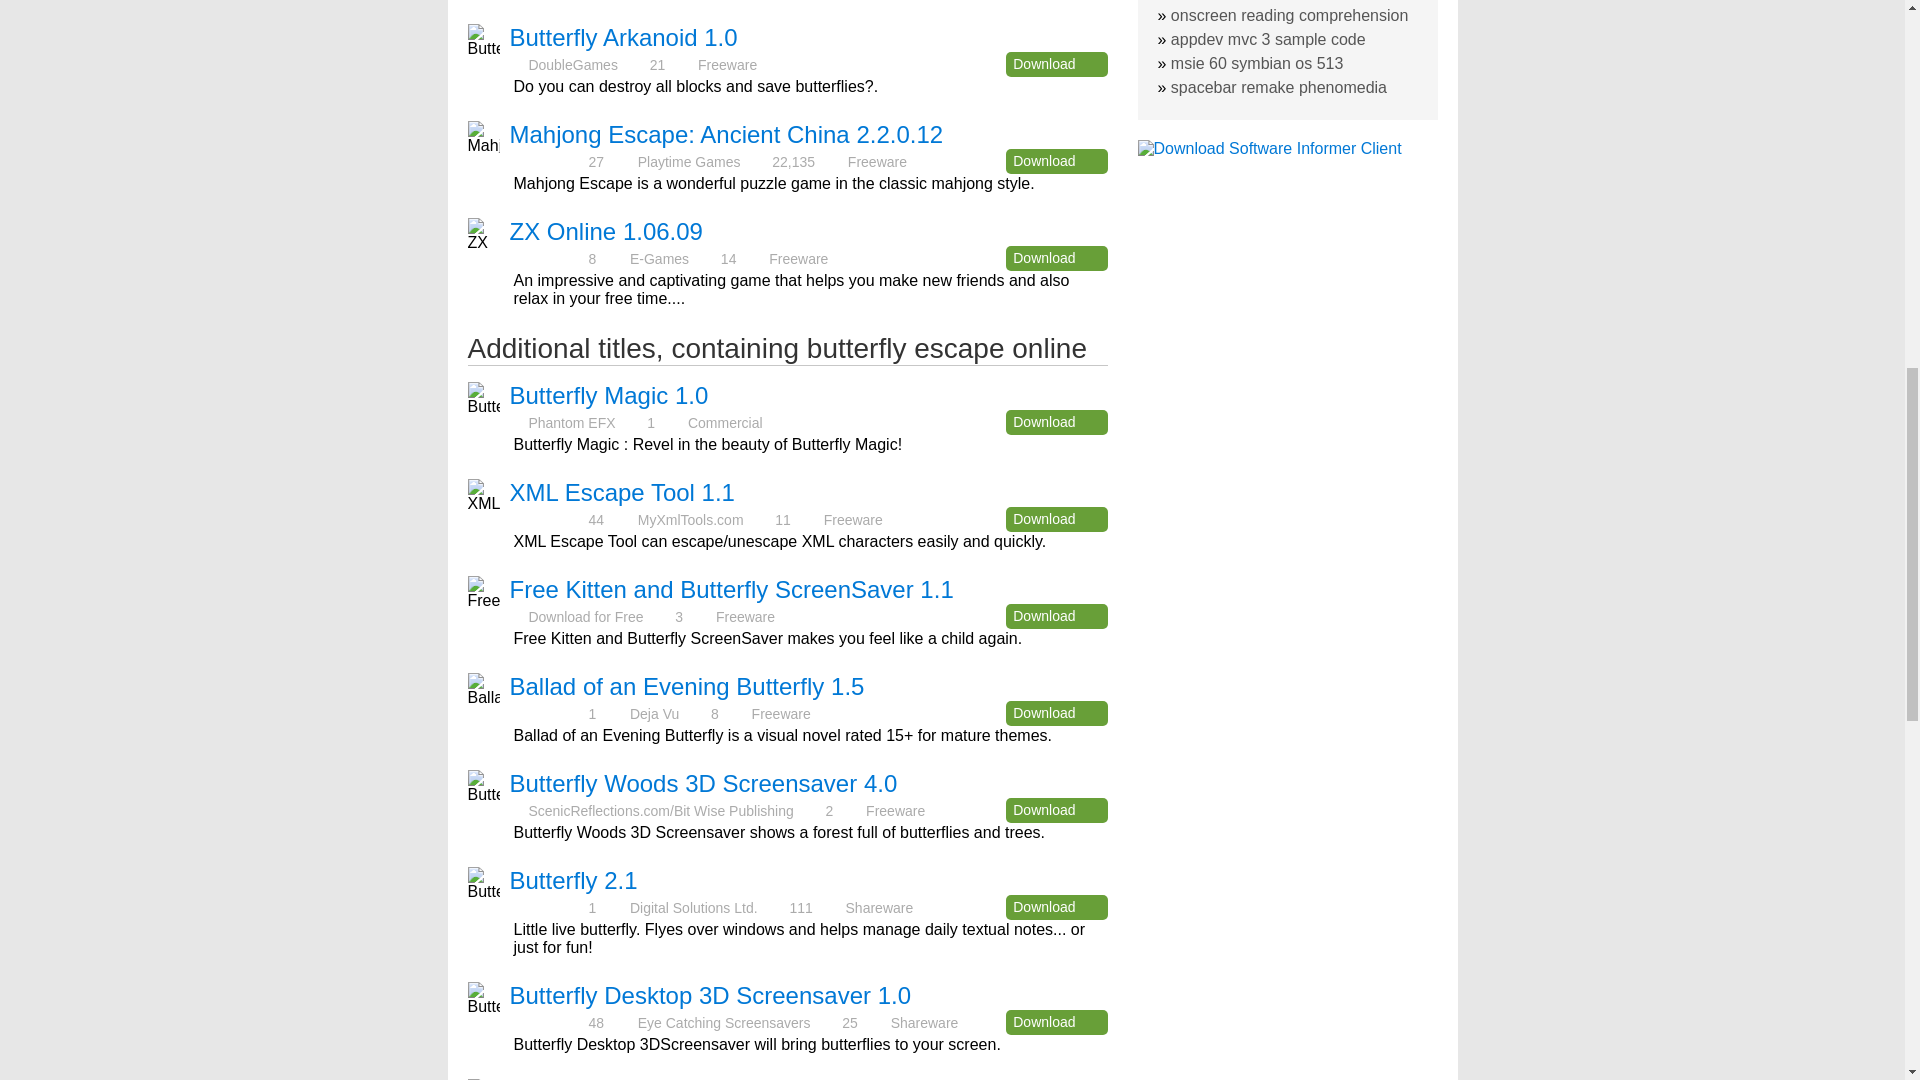  Describe the element at coordinates (1056, 616) in the screenshot. I see `Download` at that location.